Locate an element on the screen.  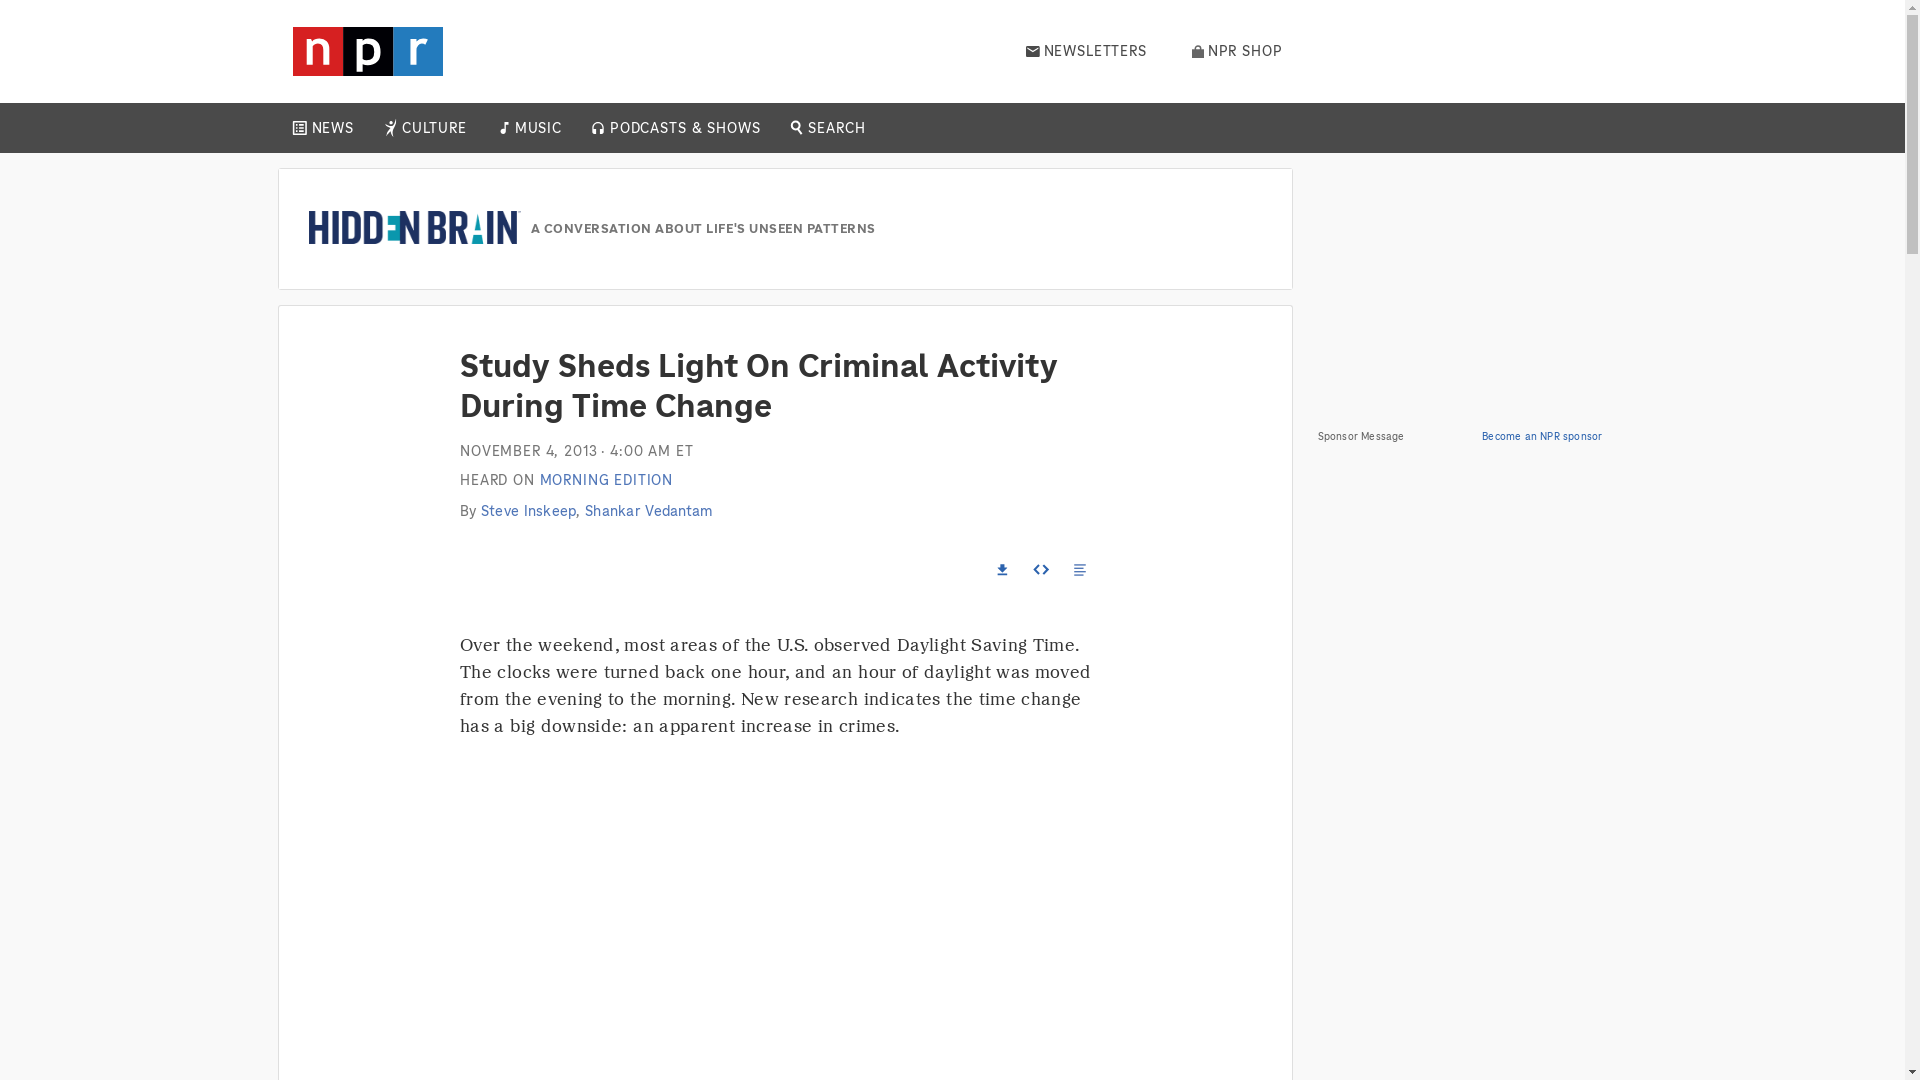
NEWSLETTERS is located at coordinates (1086, 51).